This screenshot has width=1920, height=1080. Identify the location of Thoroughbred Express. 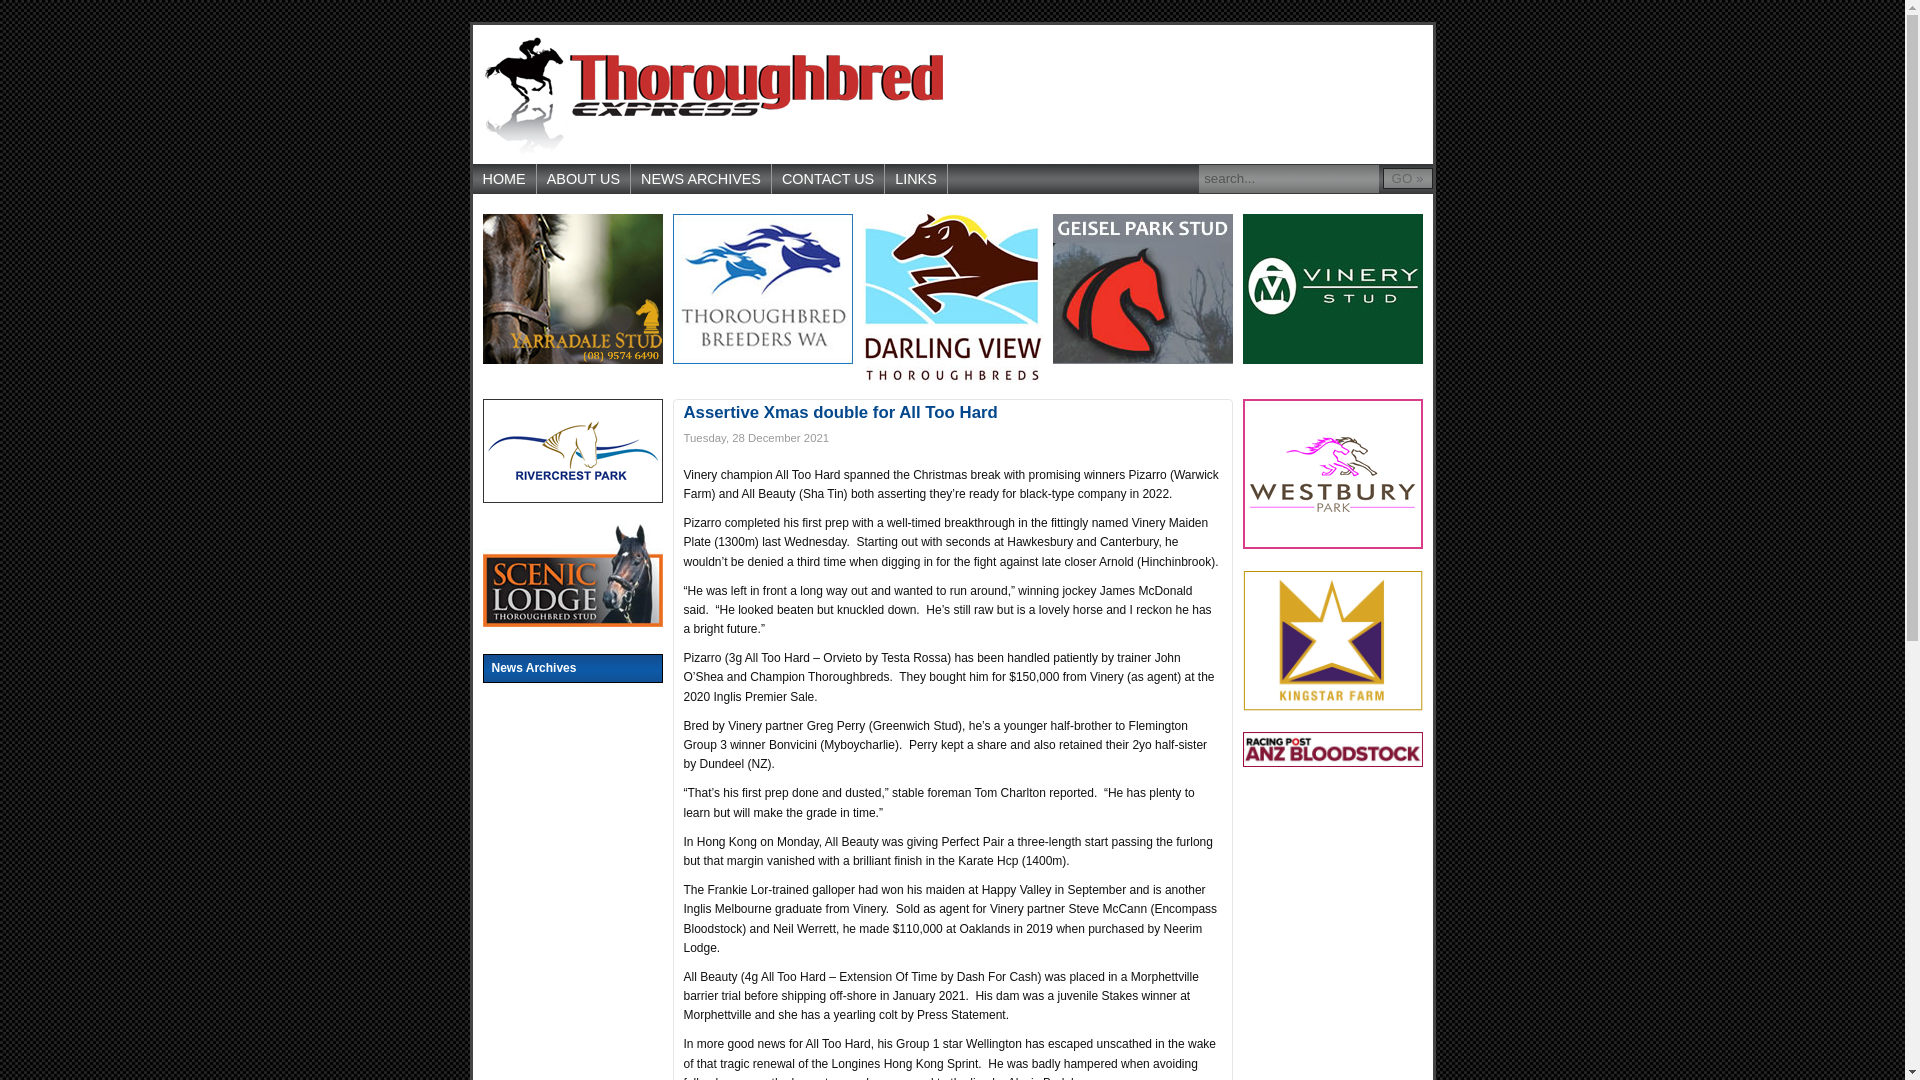
(712, 94).